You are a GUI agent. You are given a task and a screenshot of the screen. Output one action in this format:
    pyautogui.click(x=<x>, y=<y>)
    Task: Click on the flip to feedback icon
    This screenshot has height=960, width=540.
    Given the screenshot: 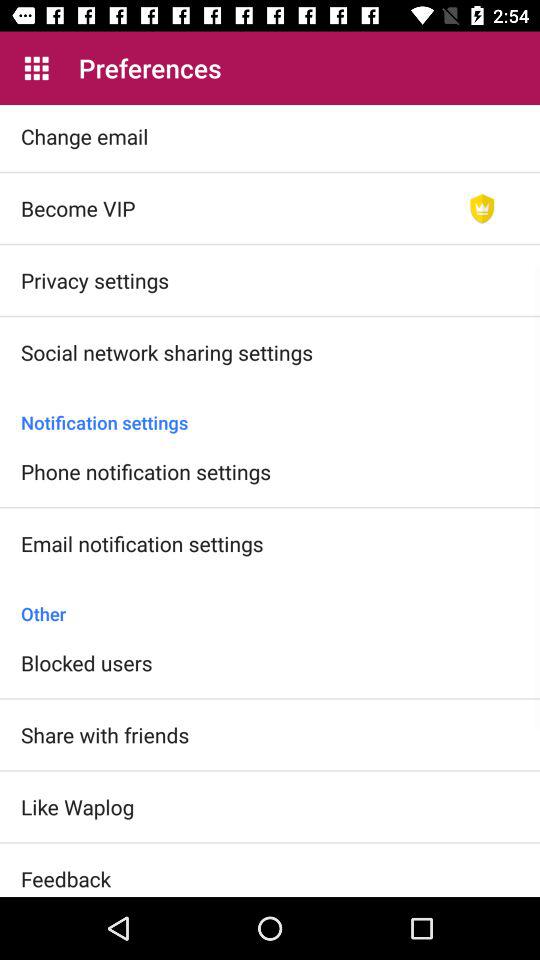 What is the action you would take?
    pyautogui.click(x=66, y=878)
    